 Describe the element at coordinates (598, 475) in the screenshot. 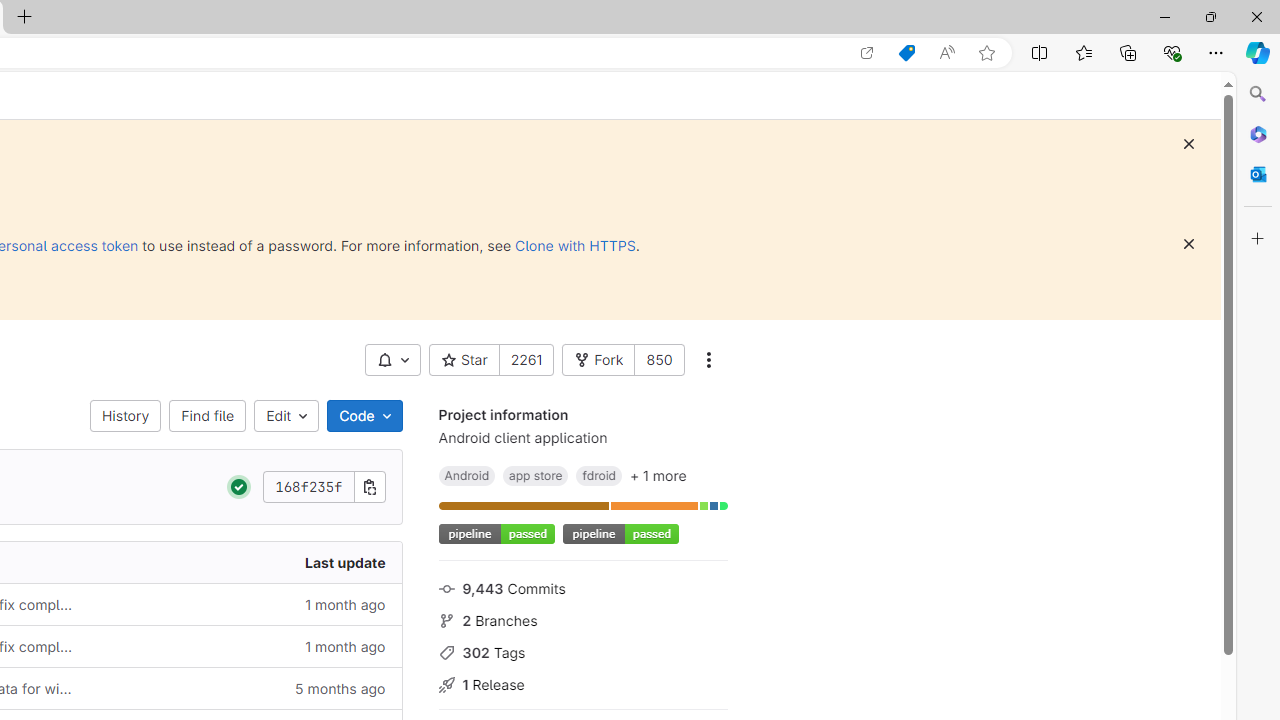

I see `fdroid` at that location.